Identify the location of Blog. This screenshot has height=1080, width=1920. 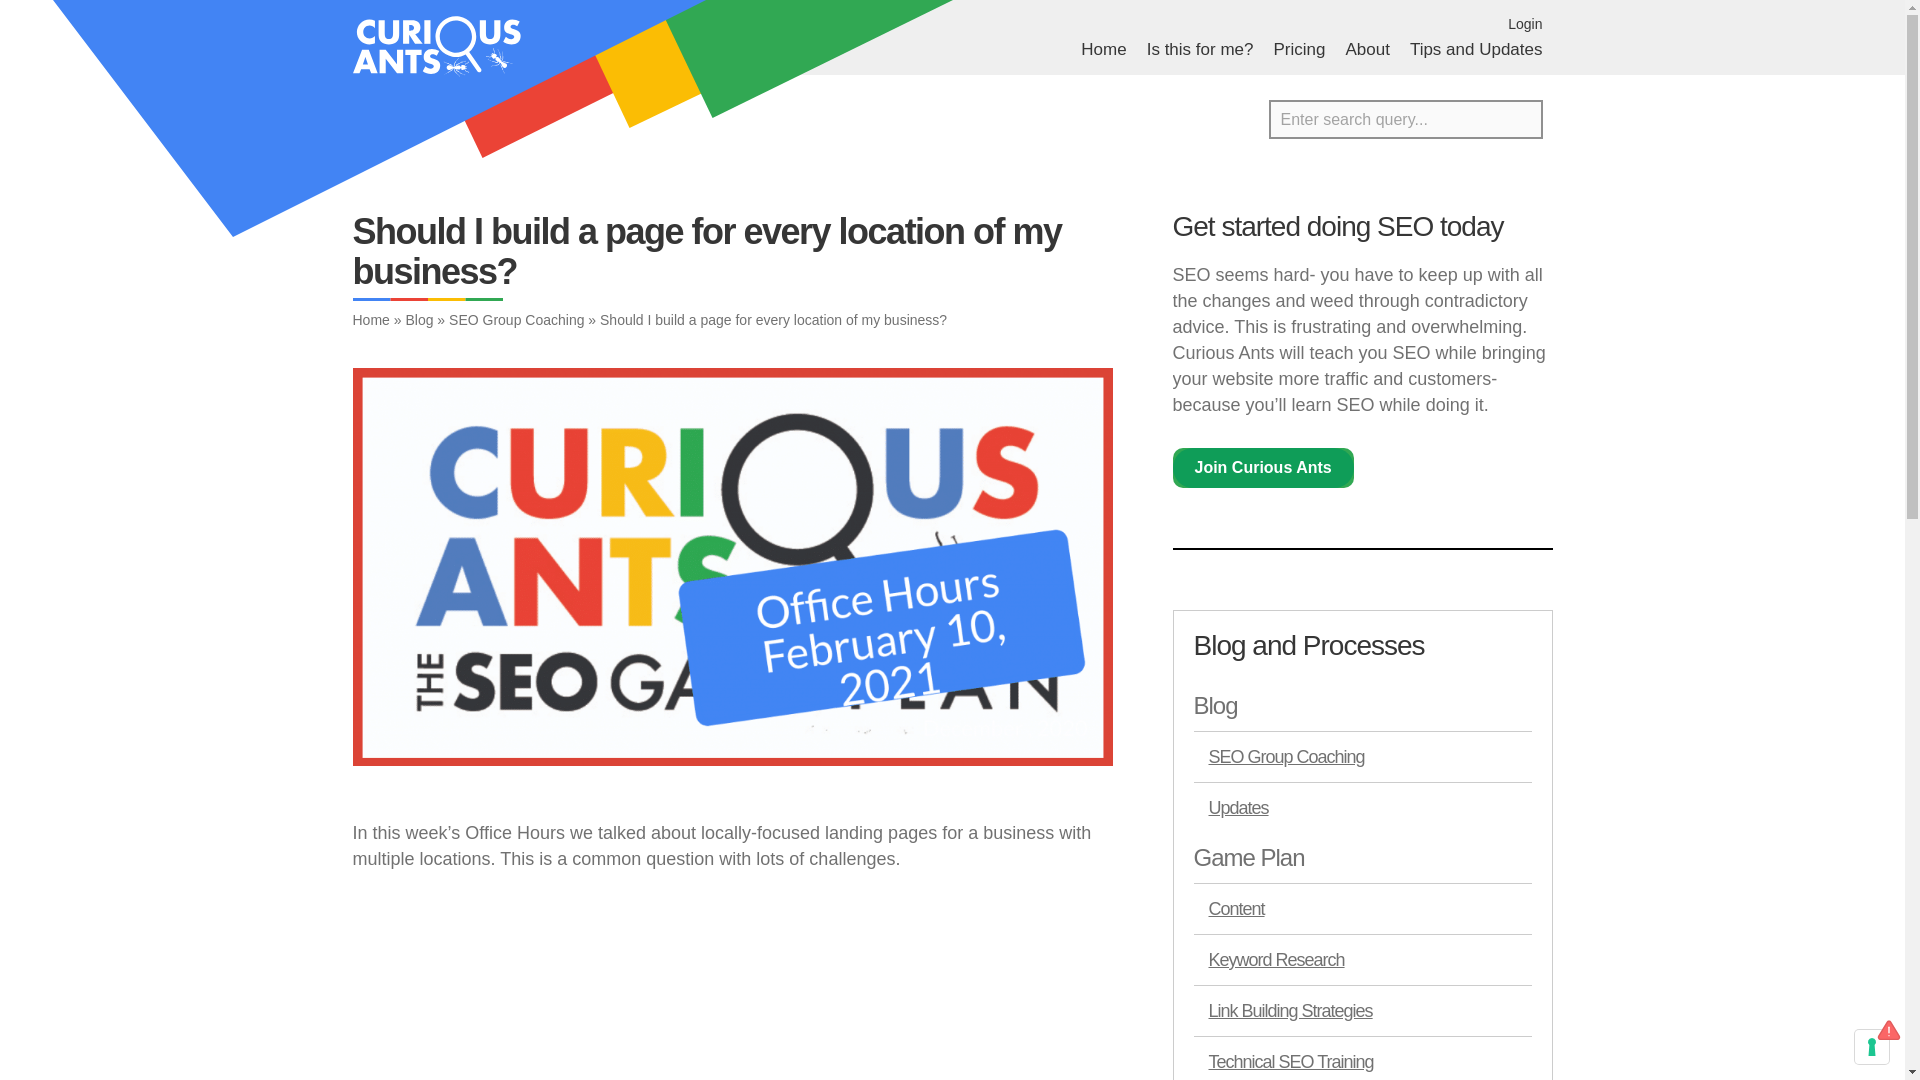
(1363, 706).